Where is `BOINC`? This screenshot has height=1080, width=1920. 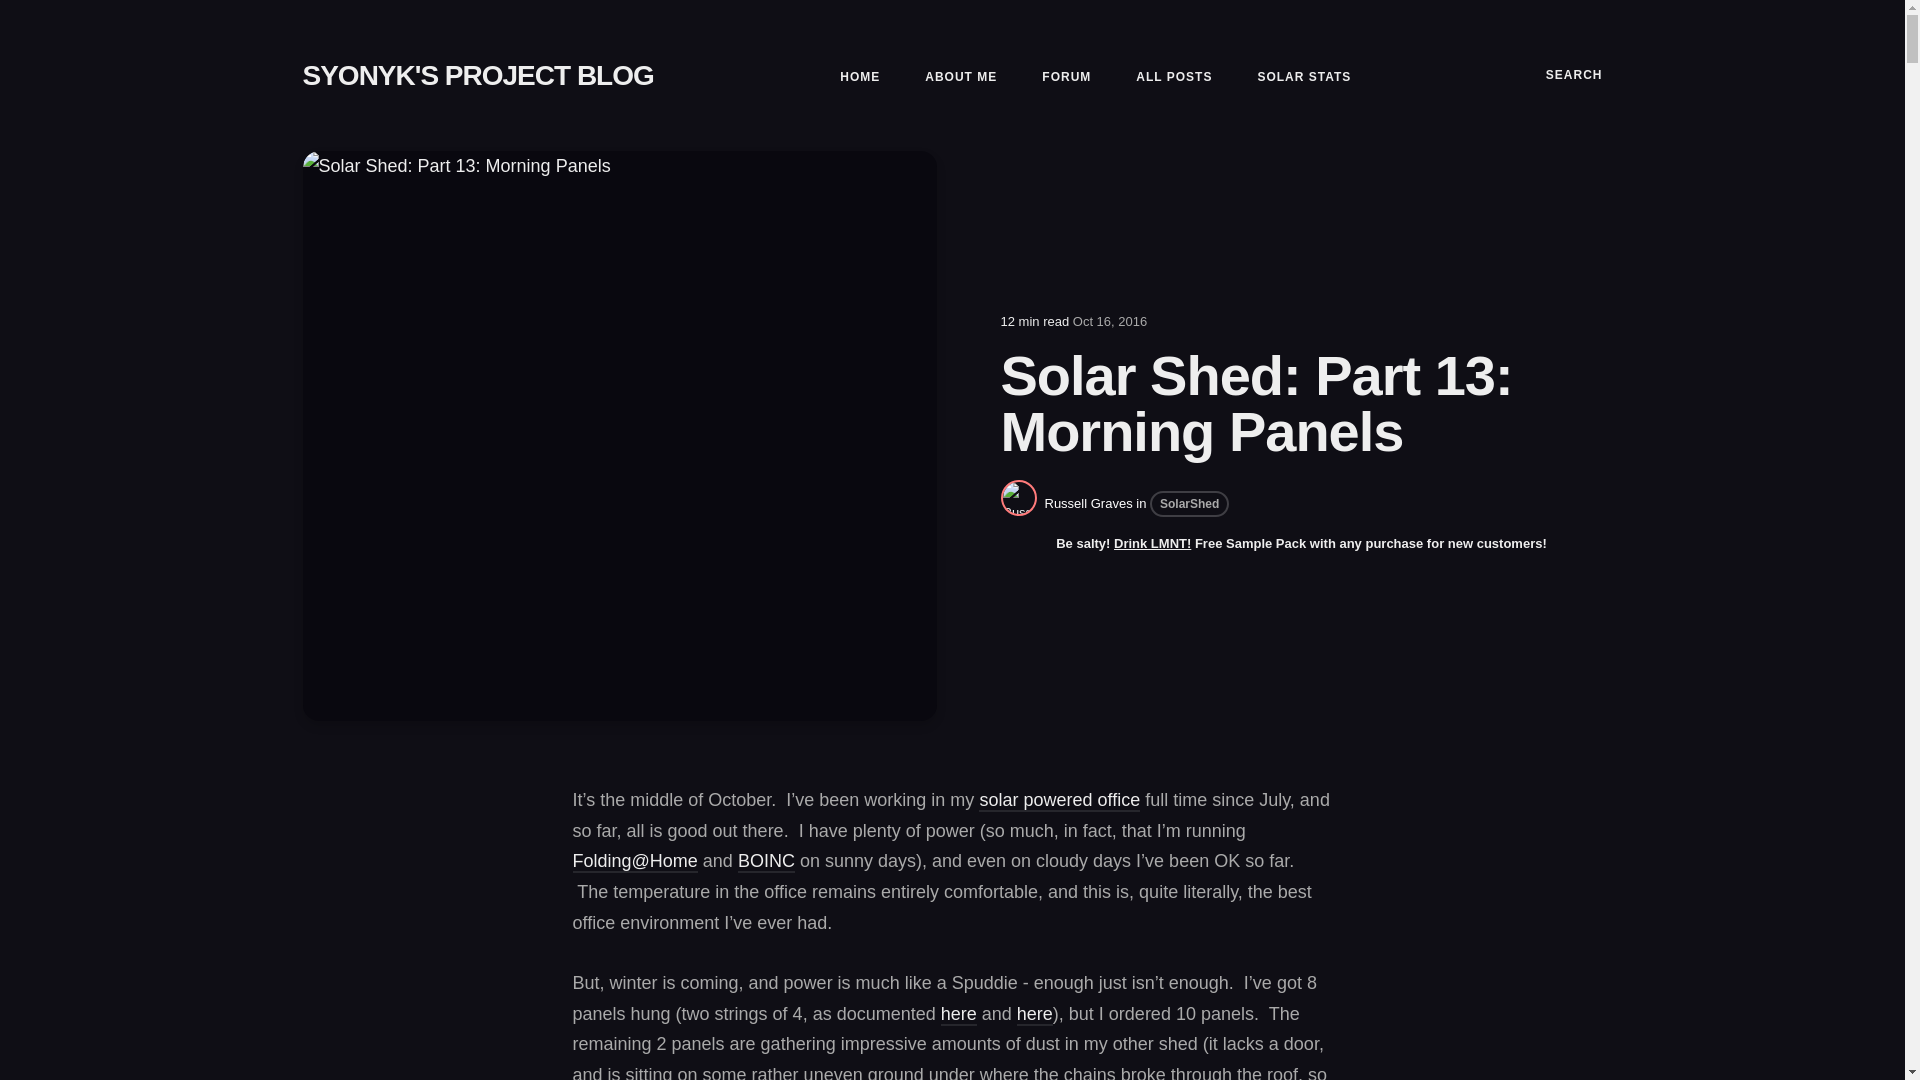
BOINC is located at coordinates (766, 862).